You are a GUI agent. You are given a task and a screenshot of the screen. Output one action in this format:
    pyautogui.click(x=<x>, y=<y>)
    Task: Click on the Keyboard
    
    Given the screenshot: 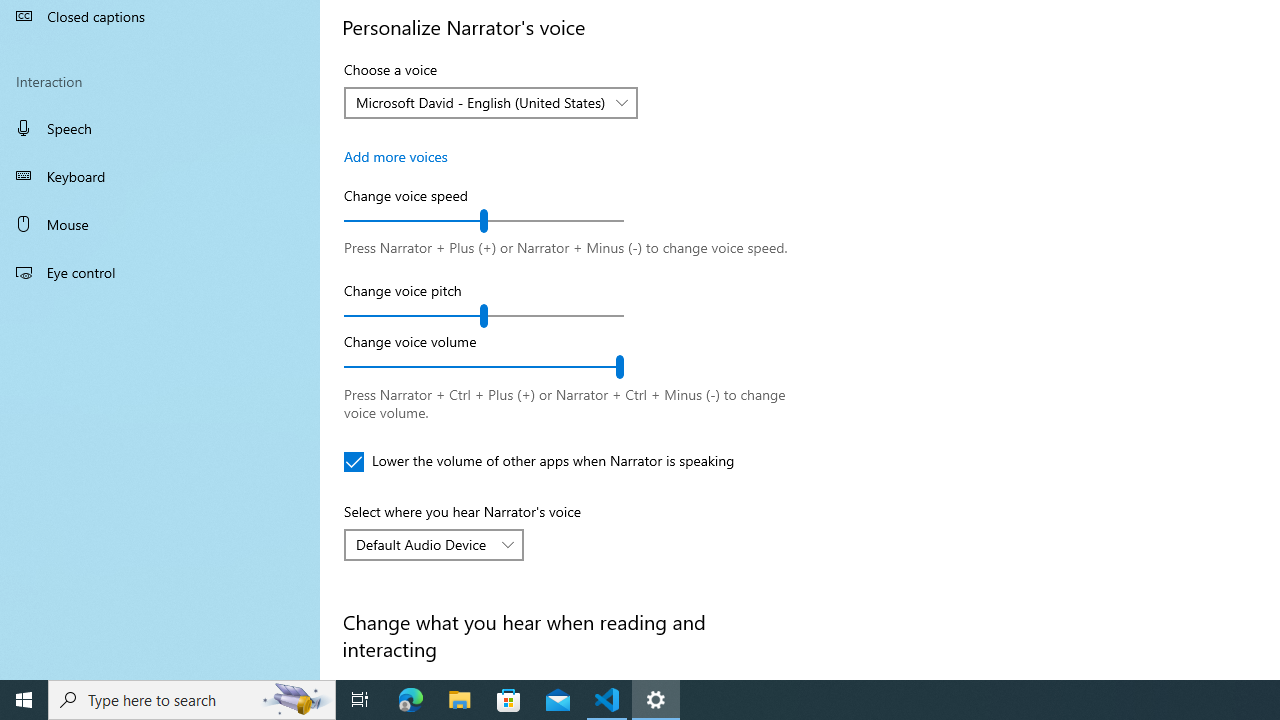 What is the action you would take?
    pyautogui.click(x=160, y=176)
    